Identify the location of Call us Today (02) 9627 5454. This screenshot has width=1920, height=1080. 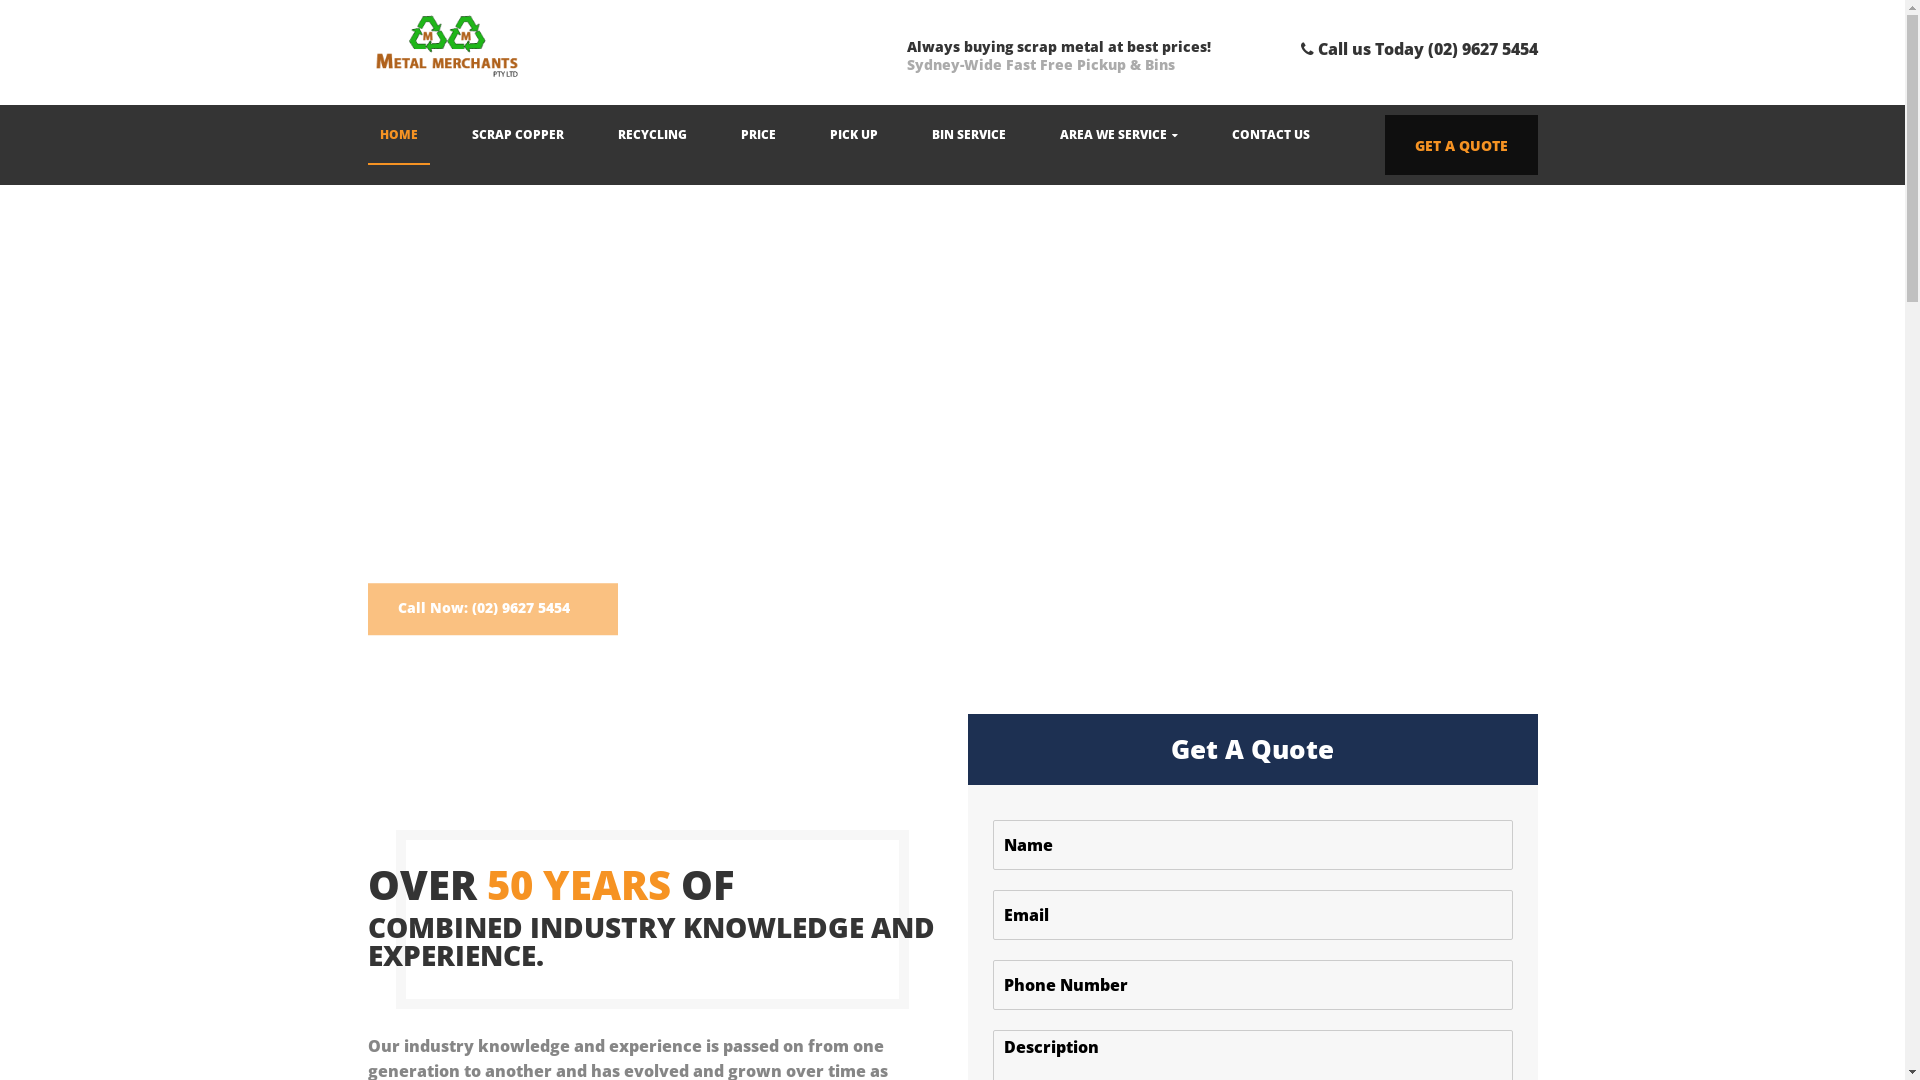
(1418, 49).